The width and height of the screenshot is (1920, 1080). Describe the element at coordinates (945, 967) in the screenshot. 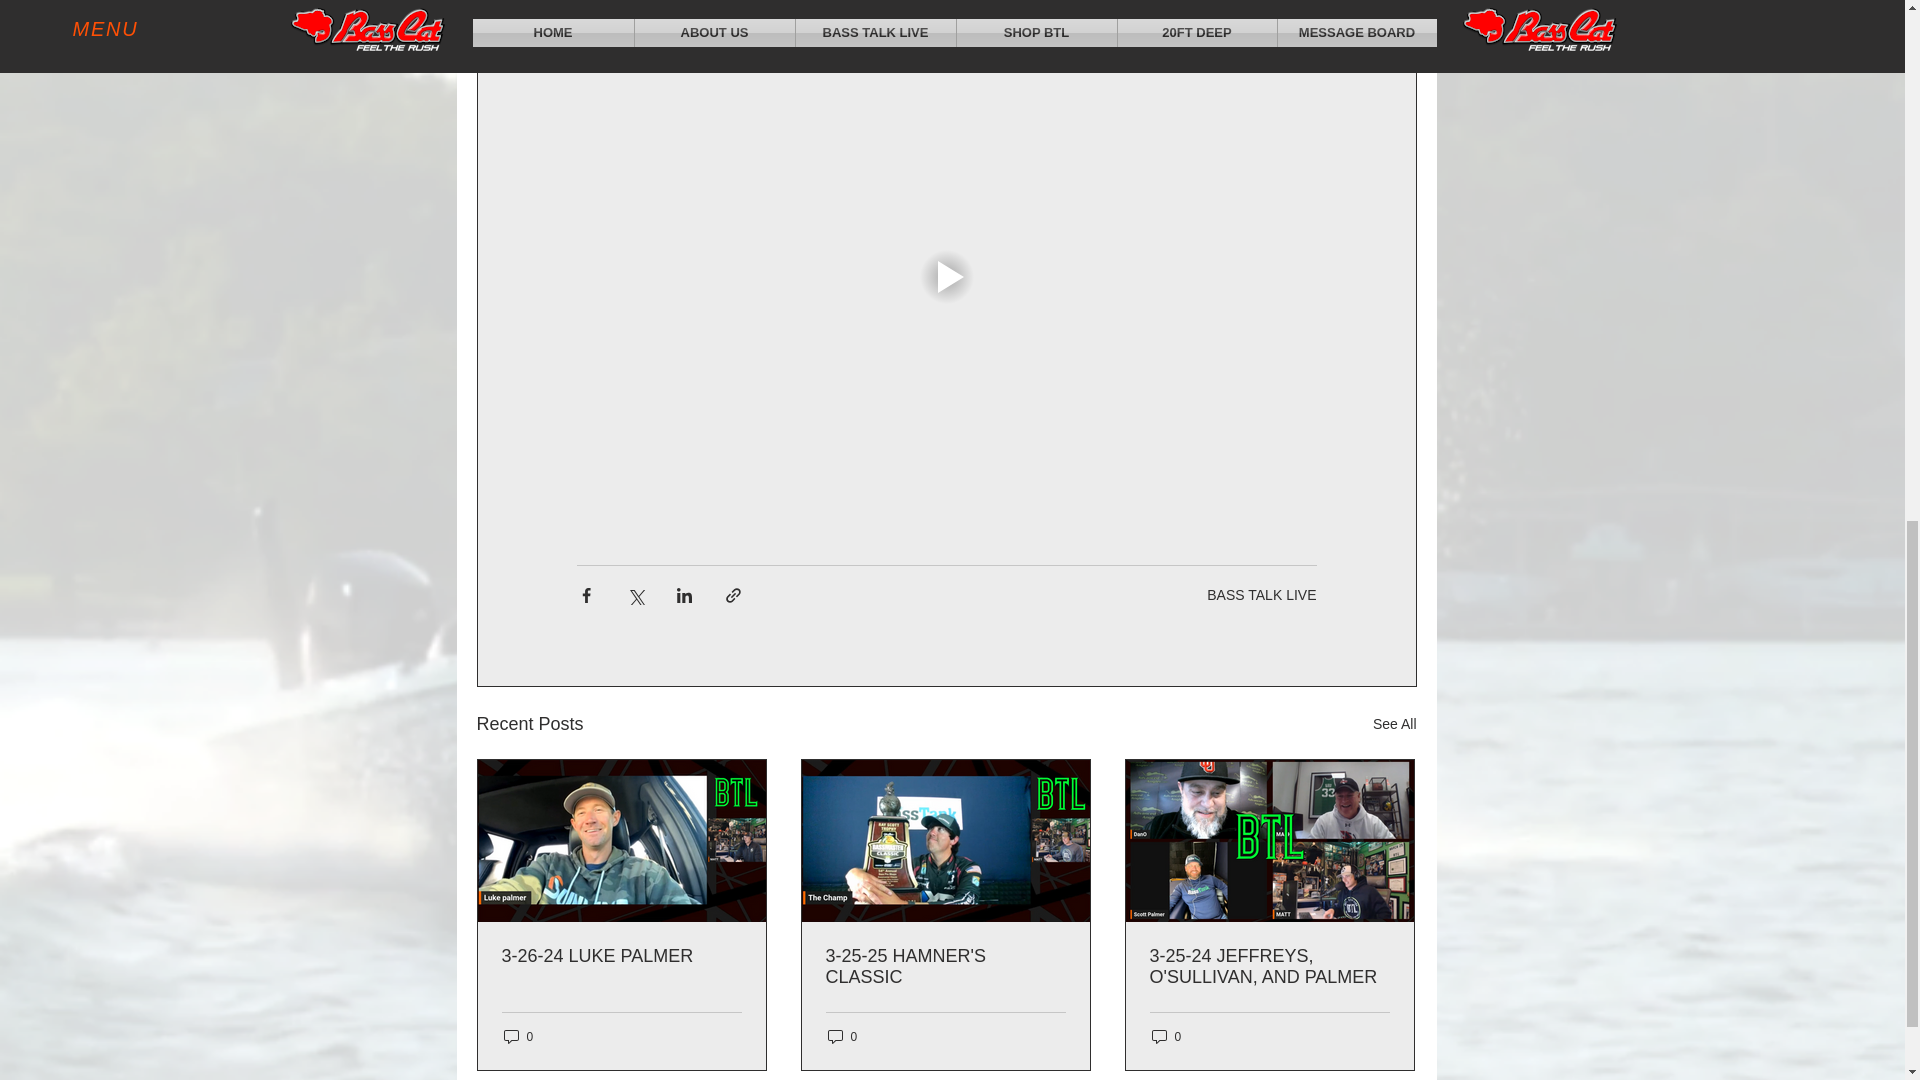

I see `3-25-25 HAMNER'S CLASSIC` at that location.